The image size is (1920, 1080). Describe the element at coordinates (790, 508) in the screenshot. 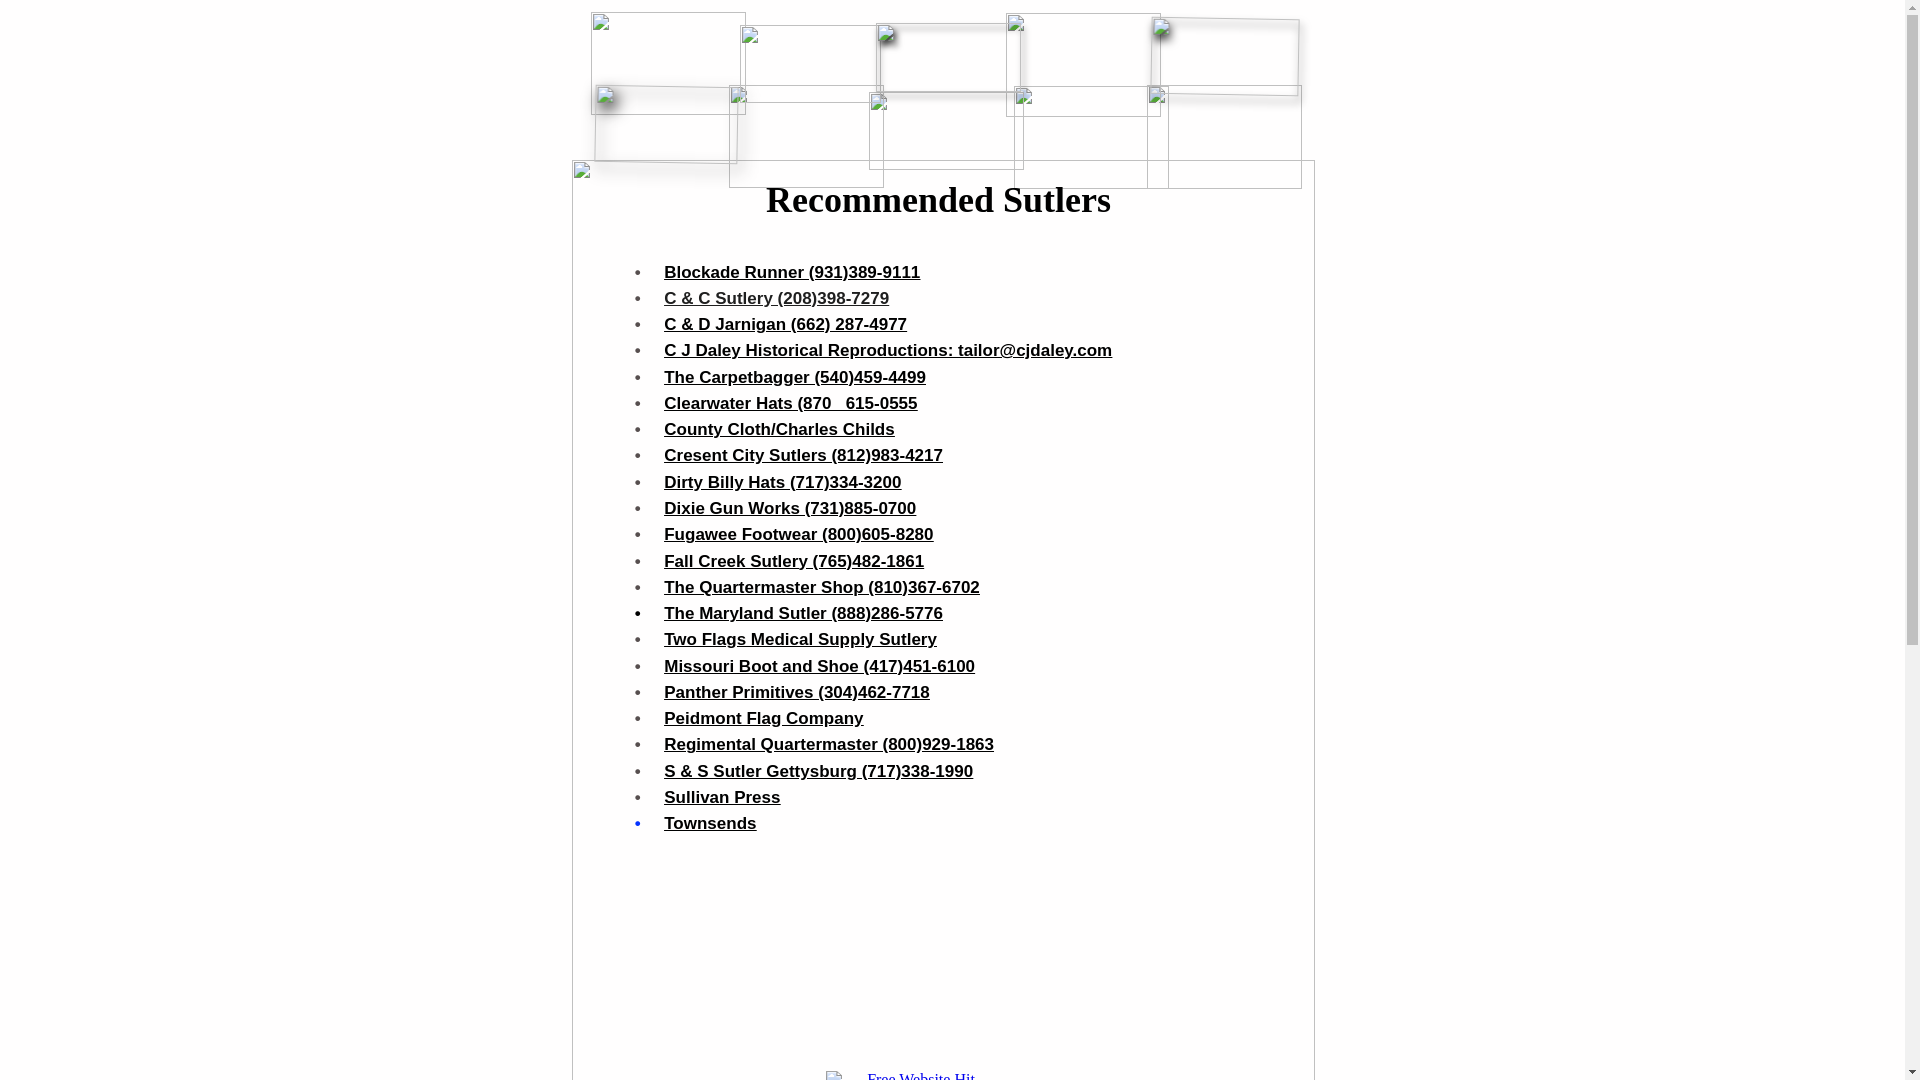

I see `Dixie Gun Works (731)885-0700` at that location.